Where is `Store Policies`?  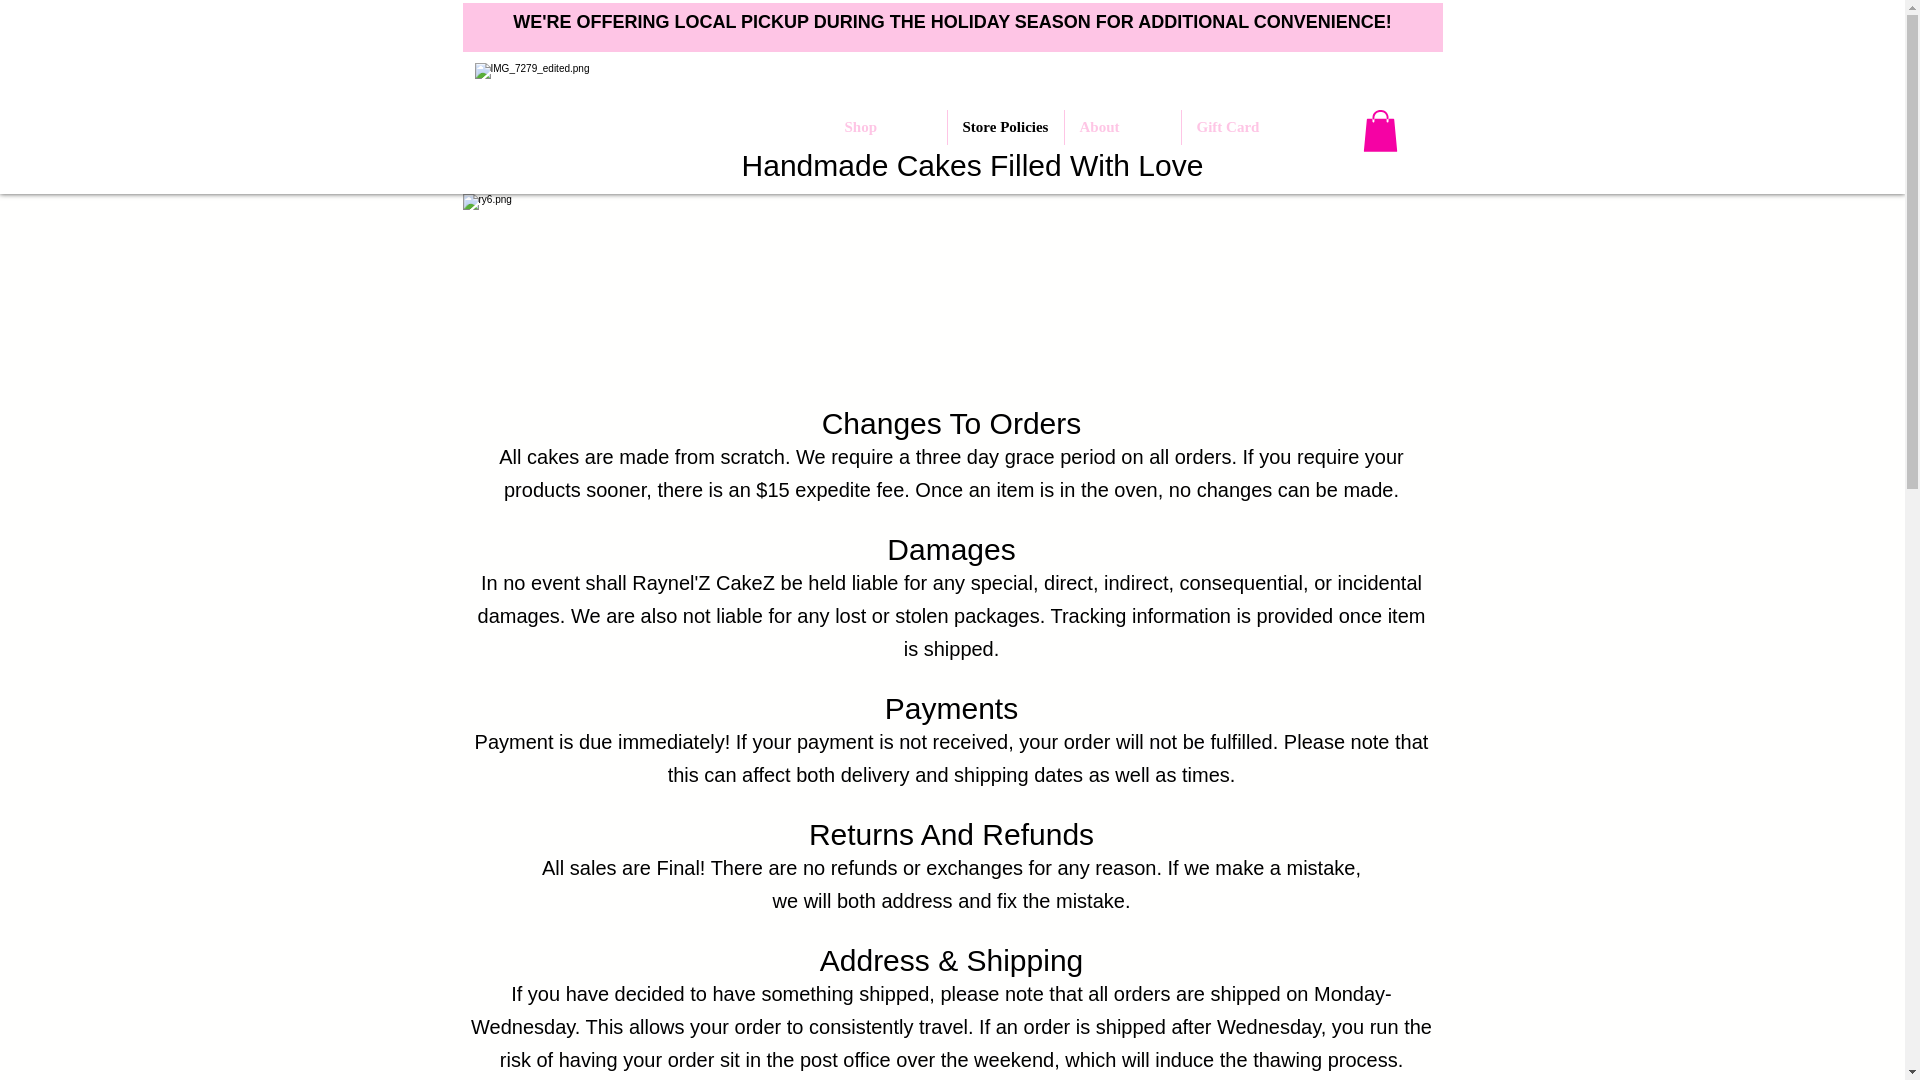
Store Policies is located at coordinates (1006, 127).